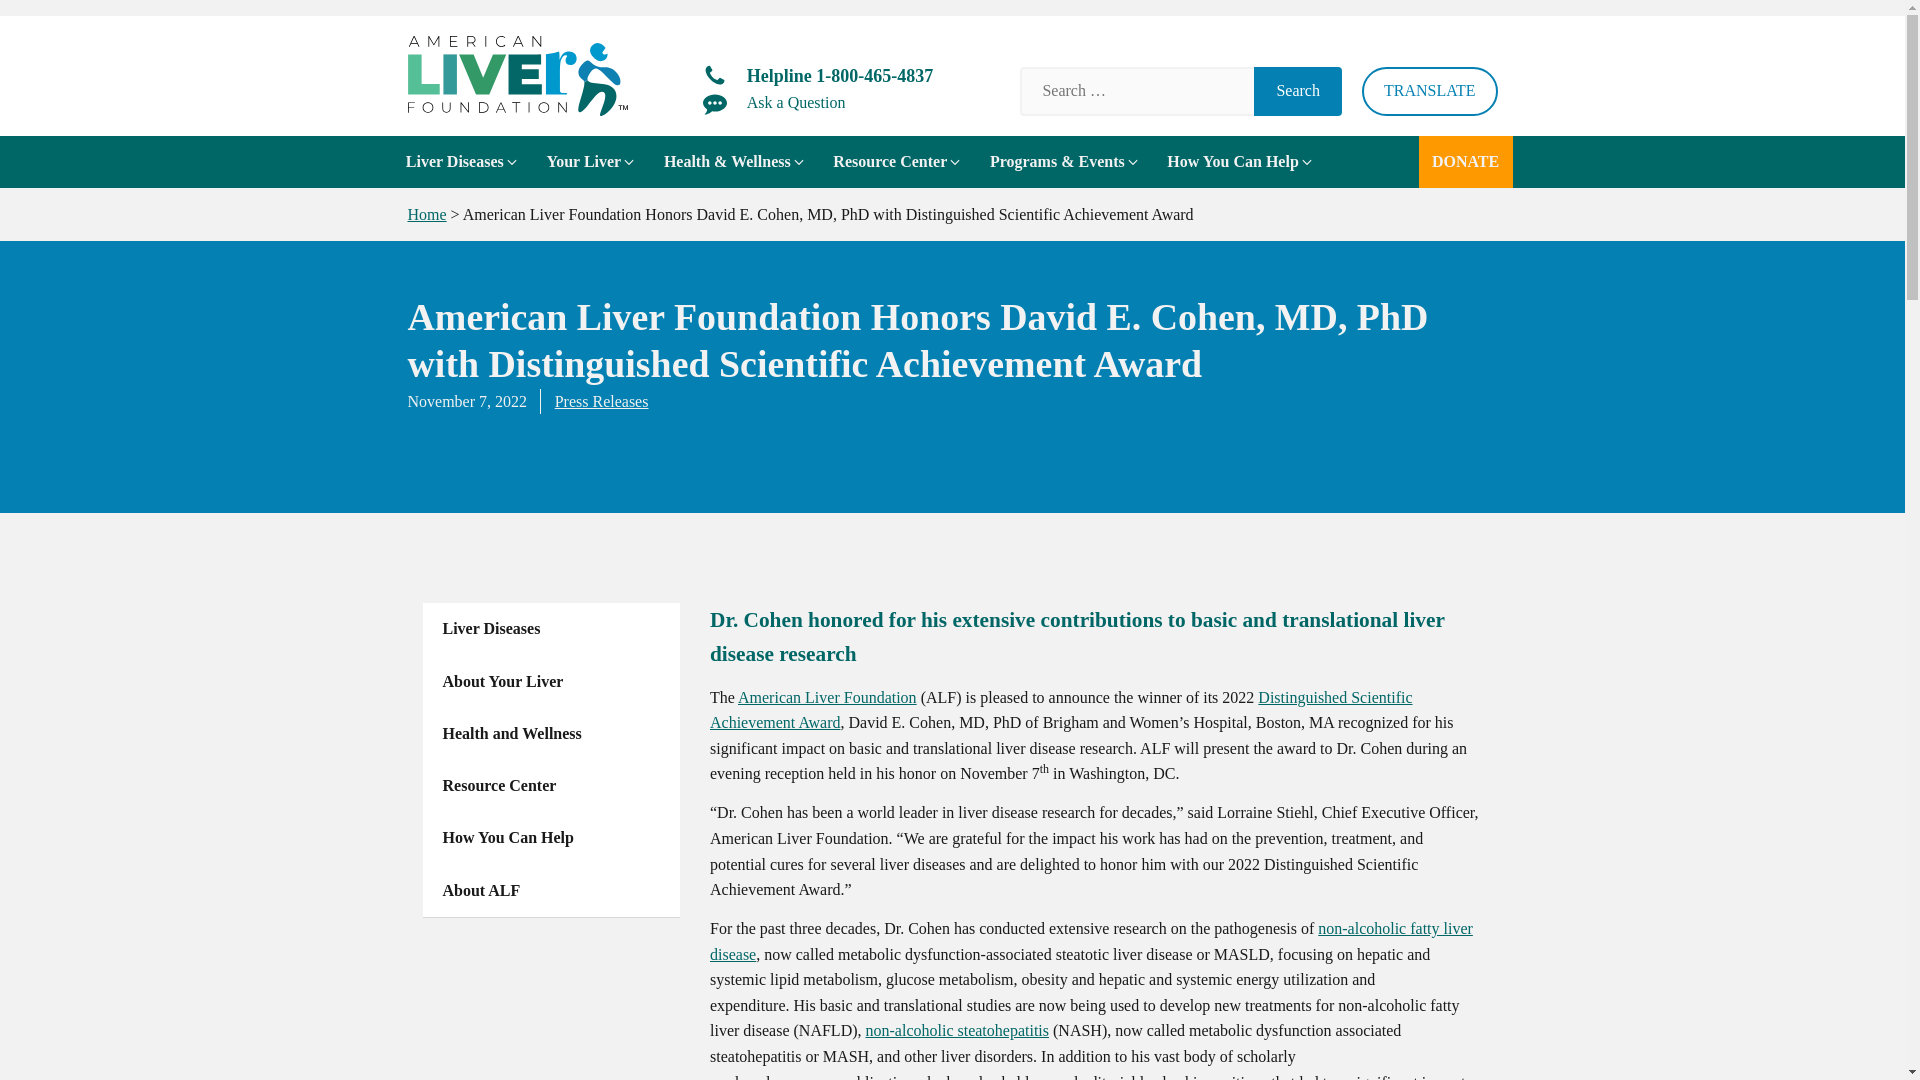 Image resolution: width=1920 pixels, height=1080 pixels. What do you see at coordinates (774, 102) in the screenshot?
I see `Ask a Question` at bounding box center [774, 102].